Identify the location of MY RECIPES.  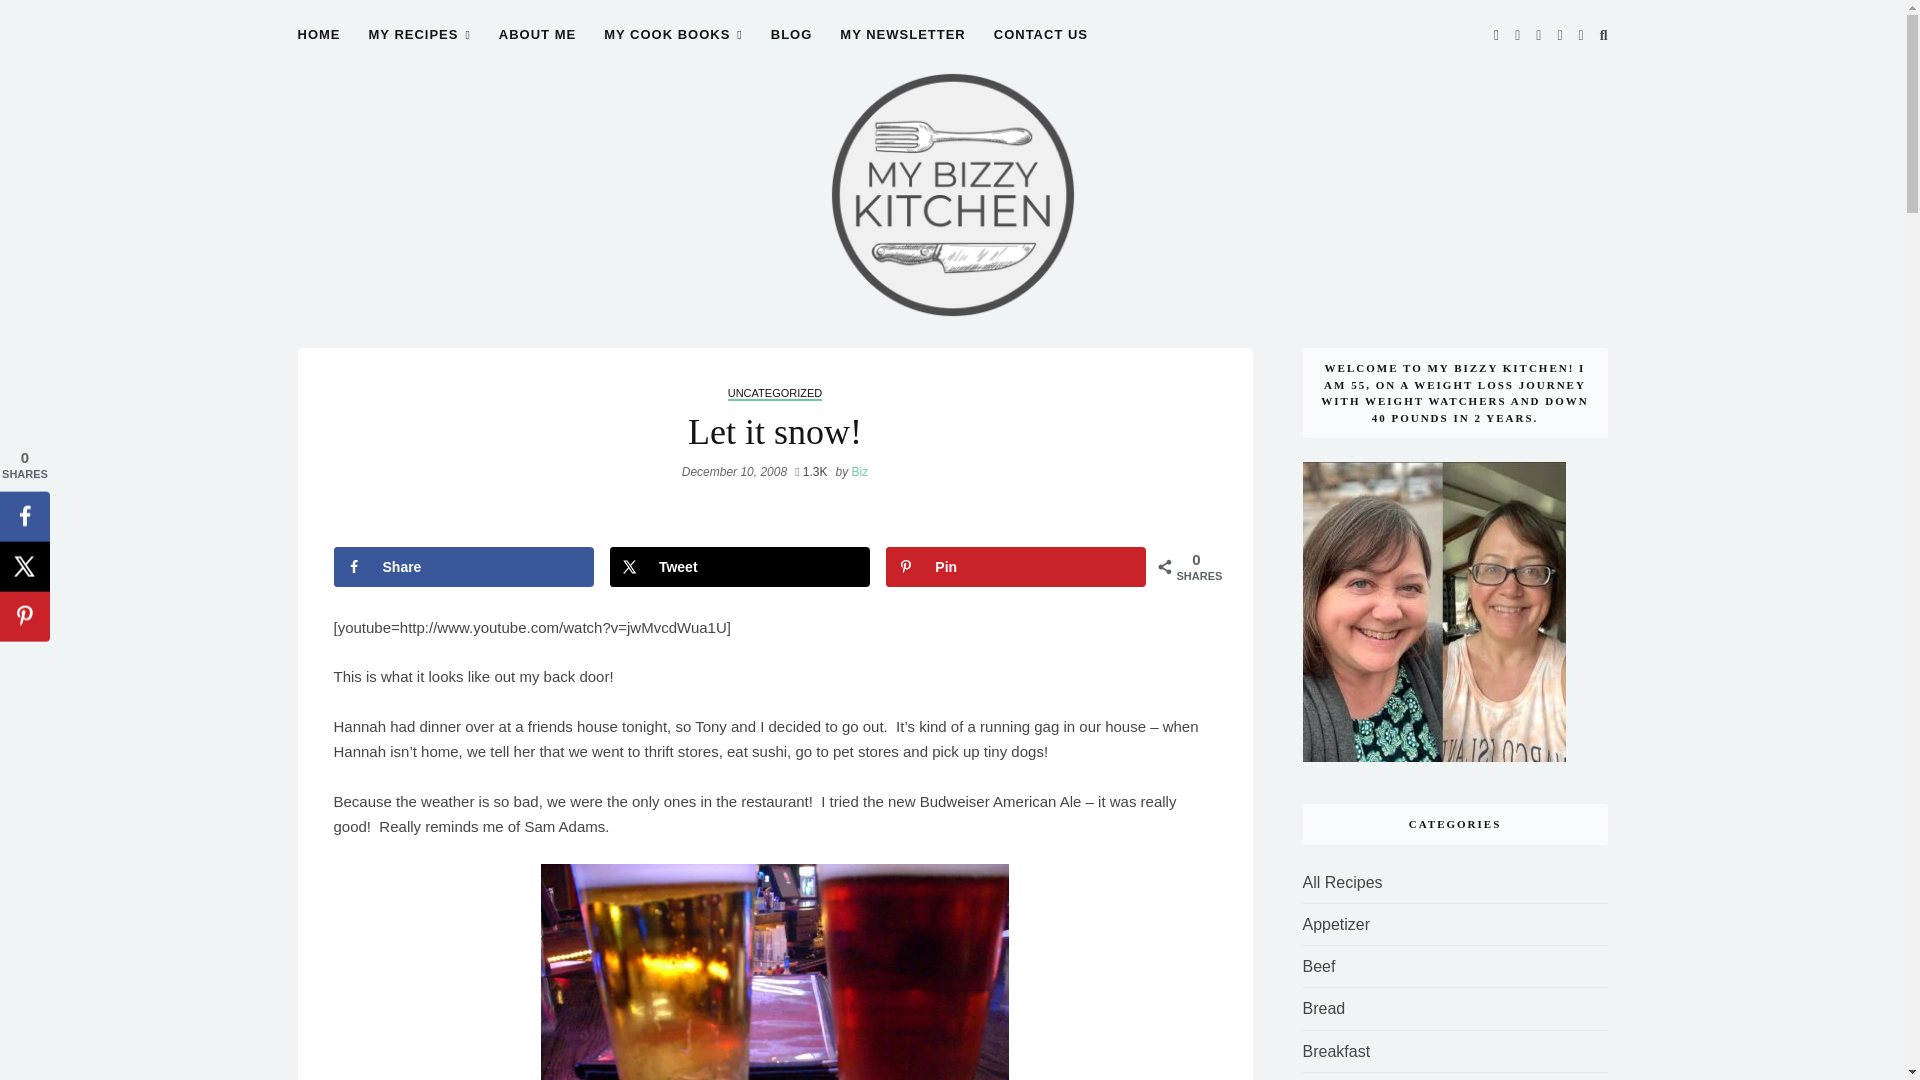
(419, 46).